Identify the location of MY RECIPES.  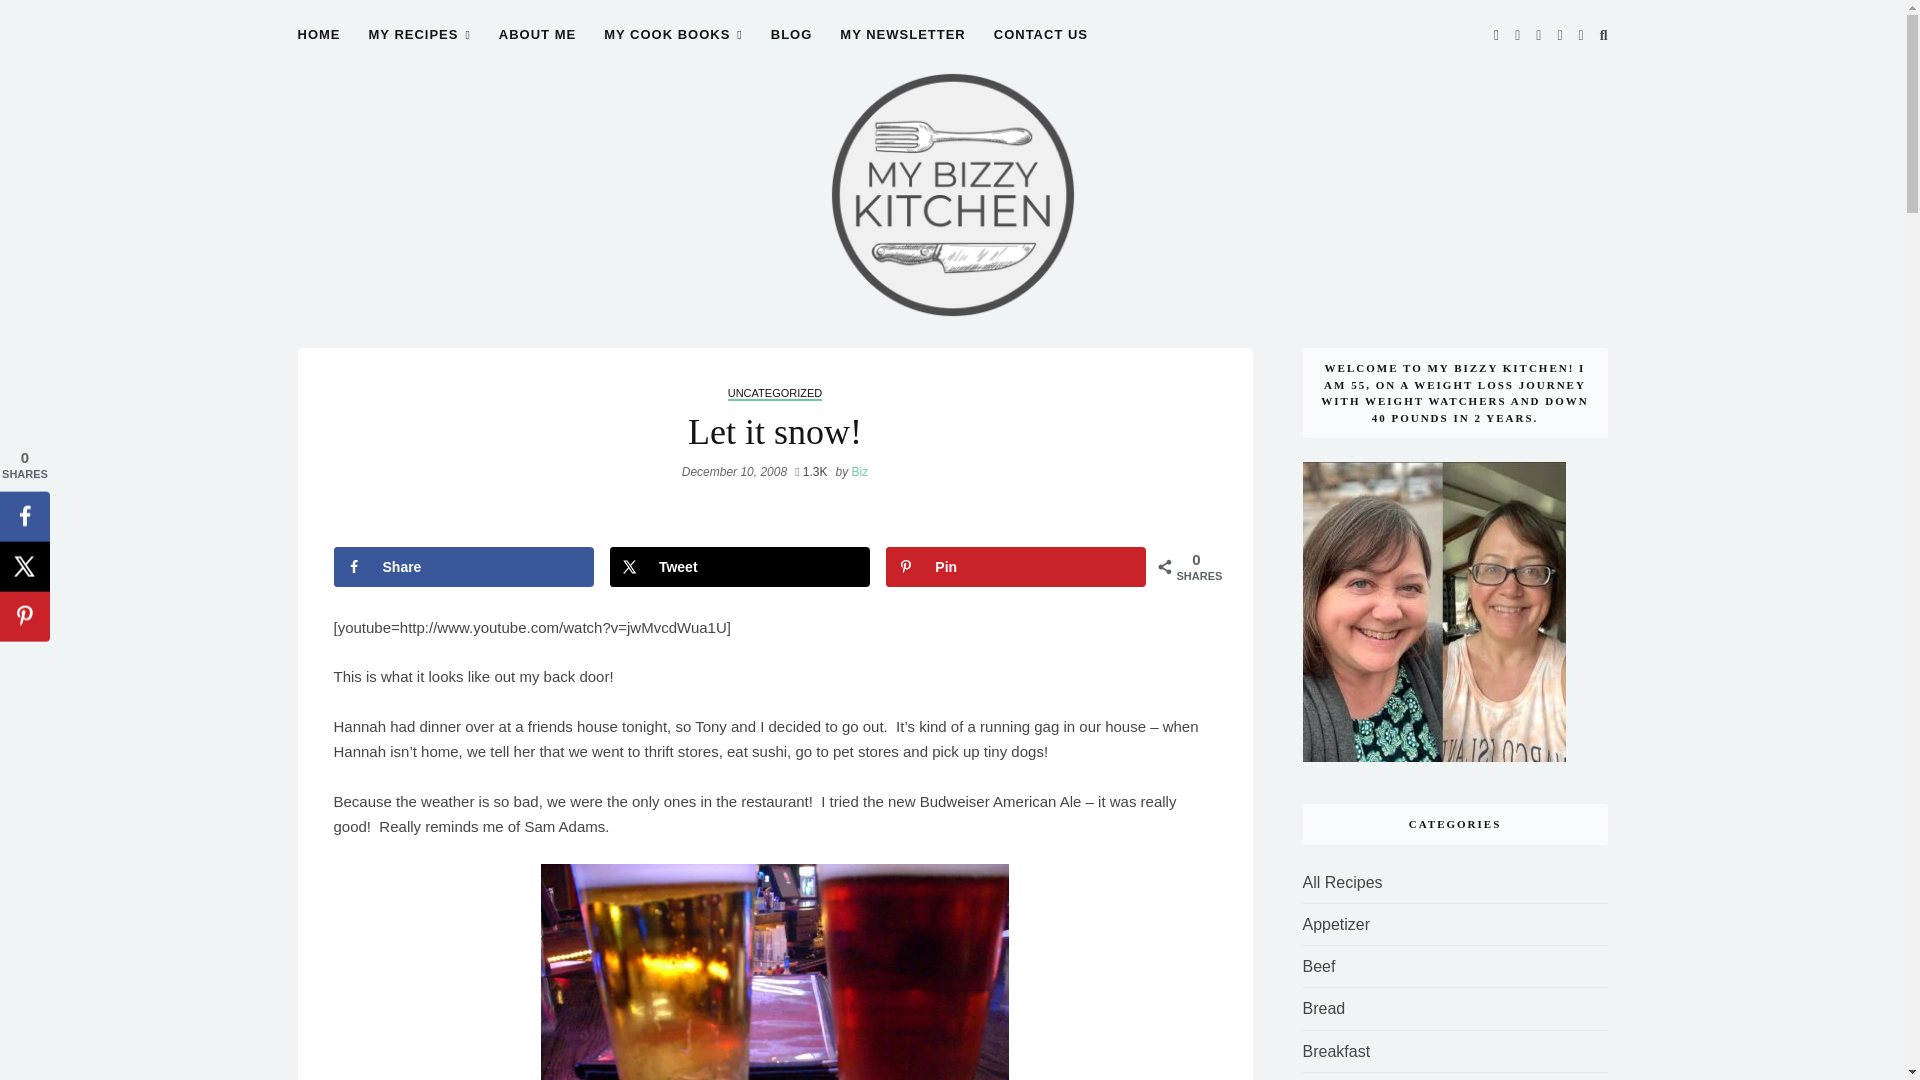
(419, 46).